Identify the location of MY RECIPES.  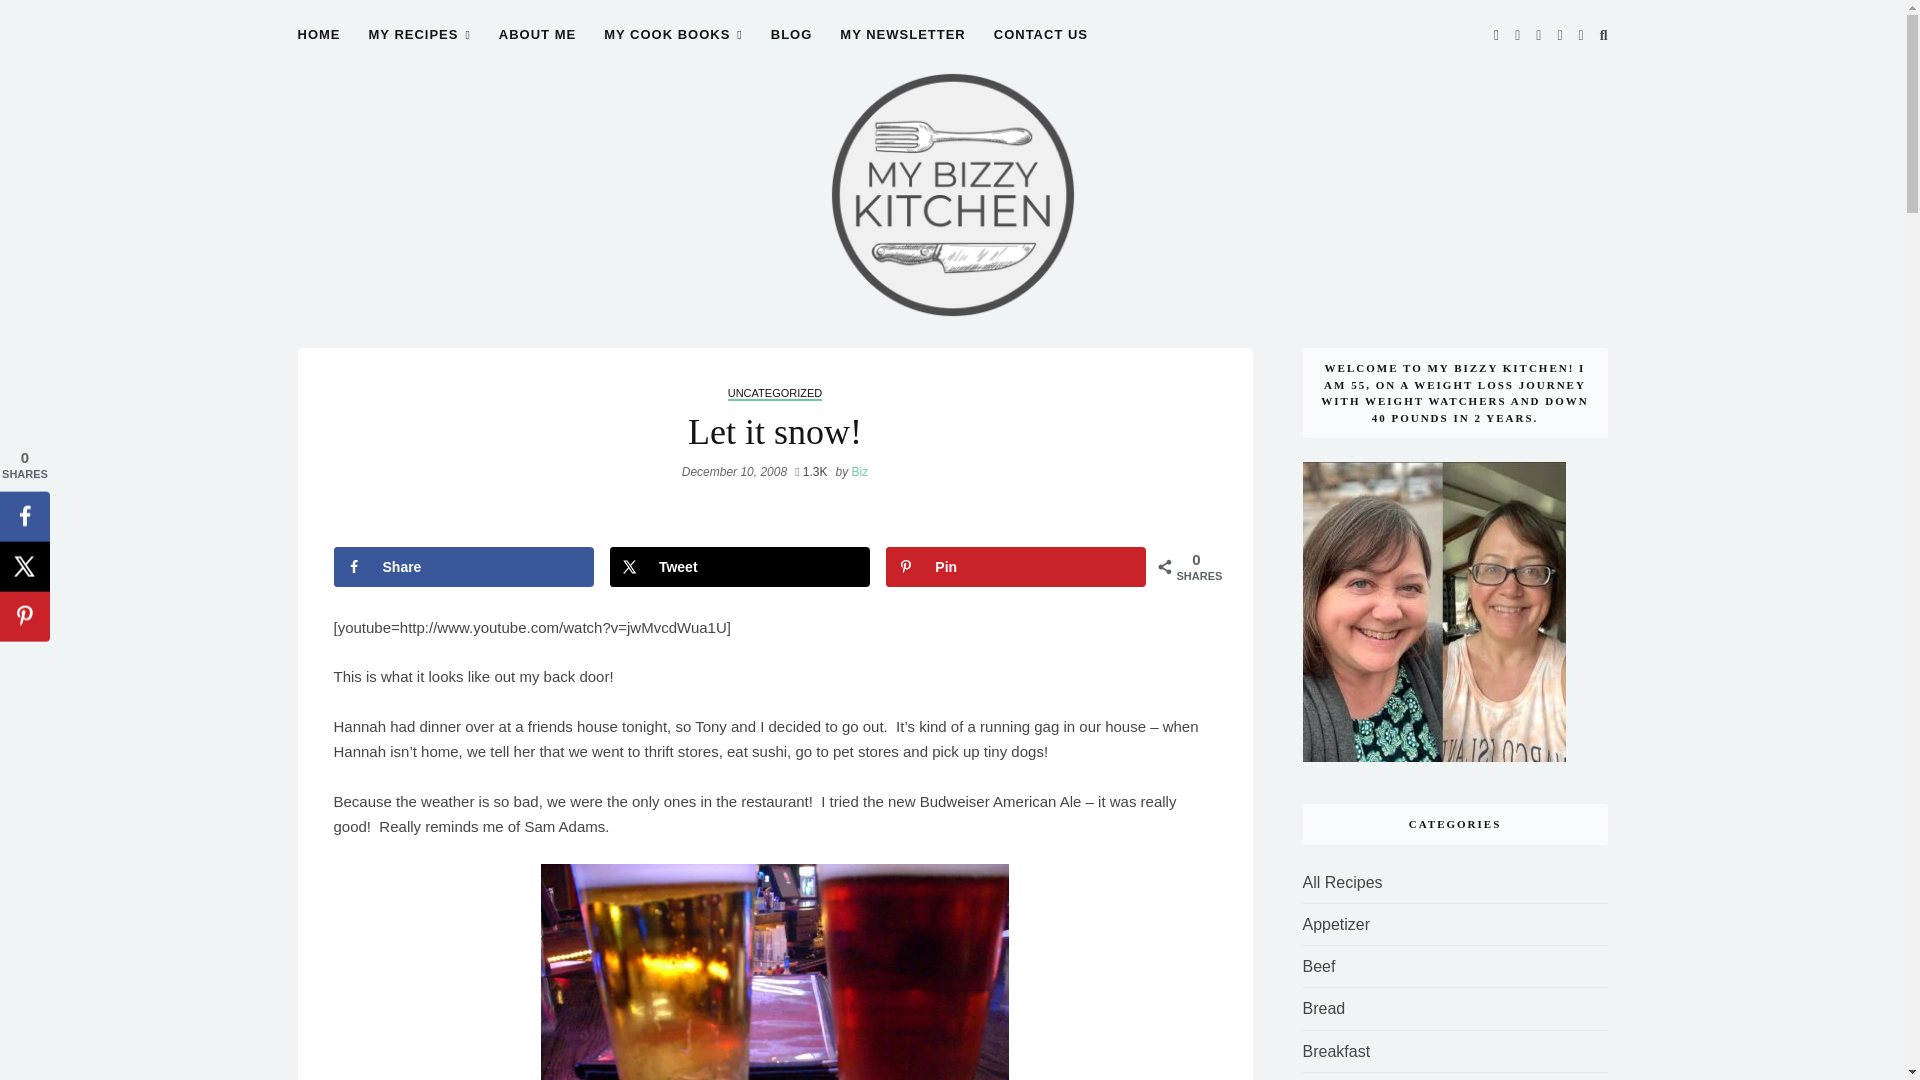
(419, 46).